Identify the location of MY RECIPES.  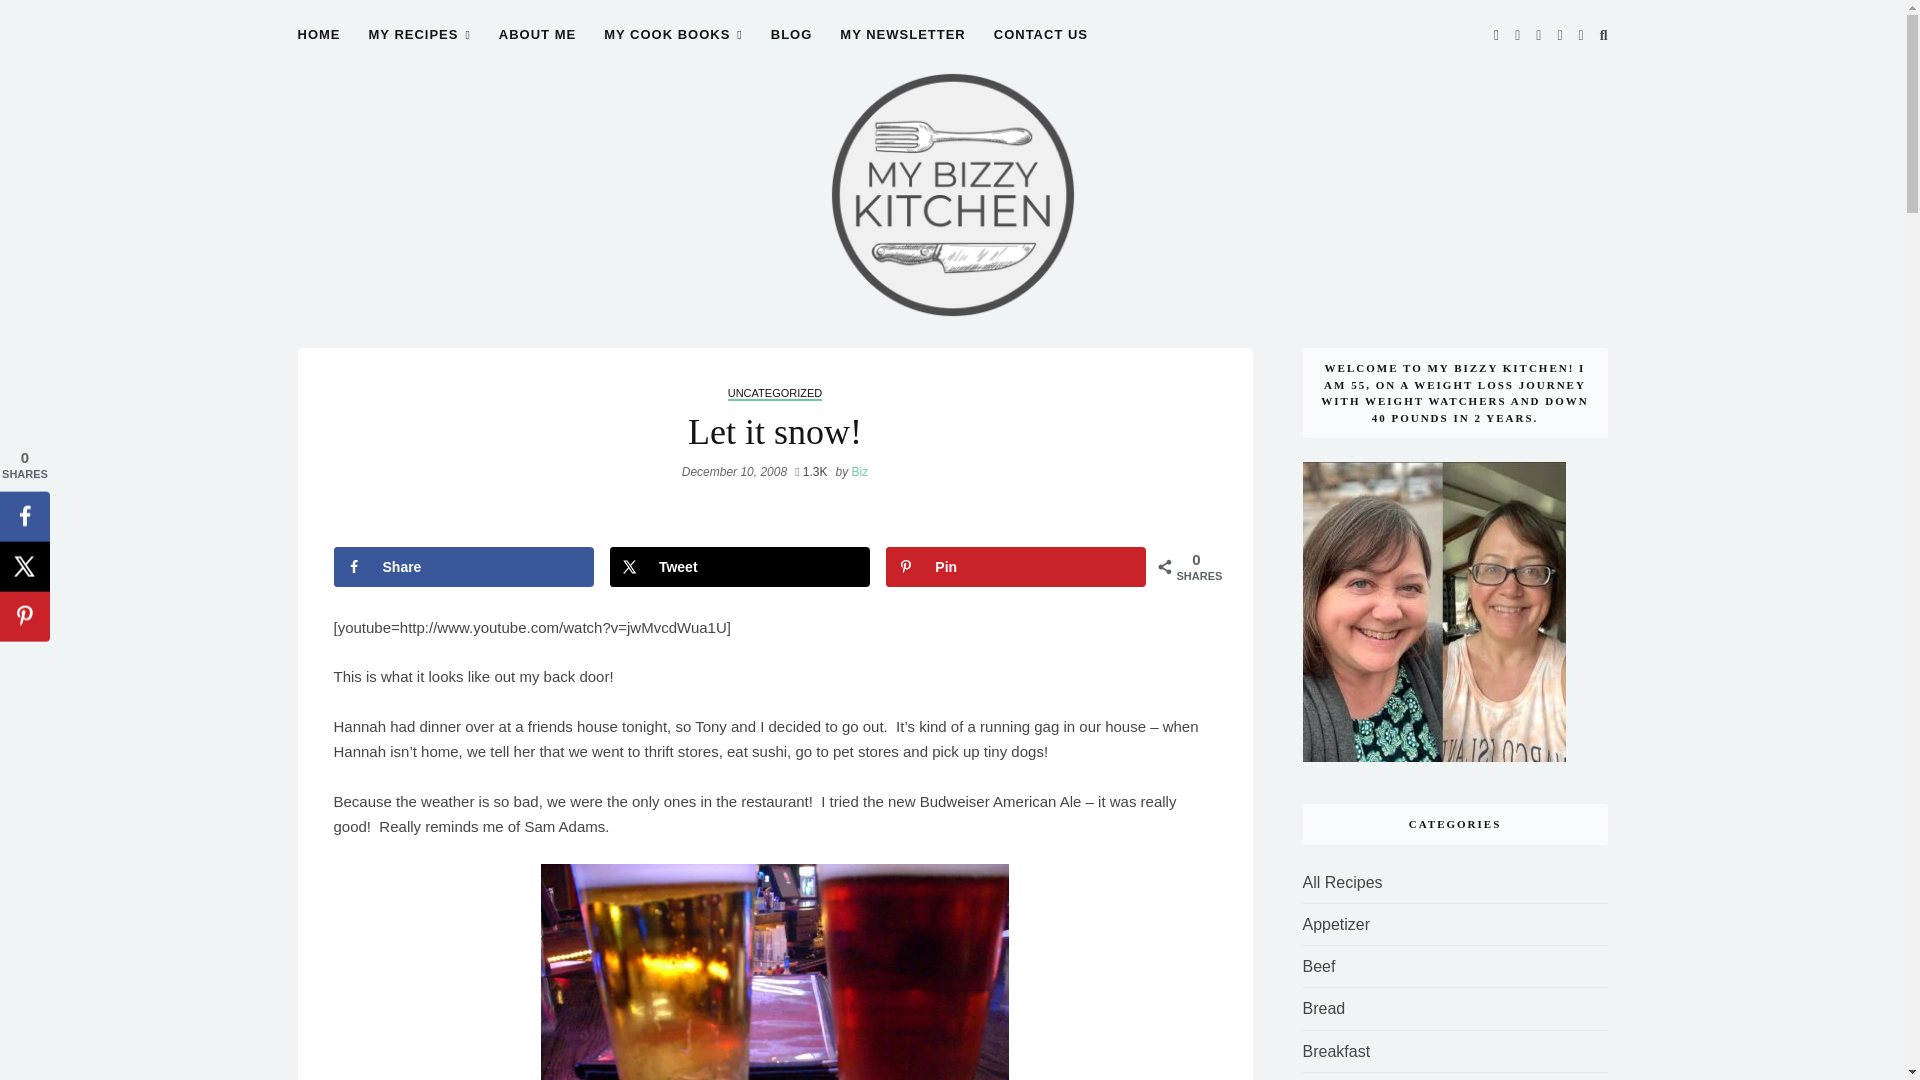
(419, 46).